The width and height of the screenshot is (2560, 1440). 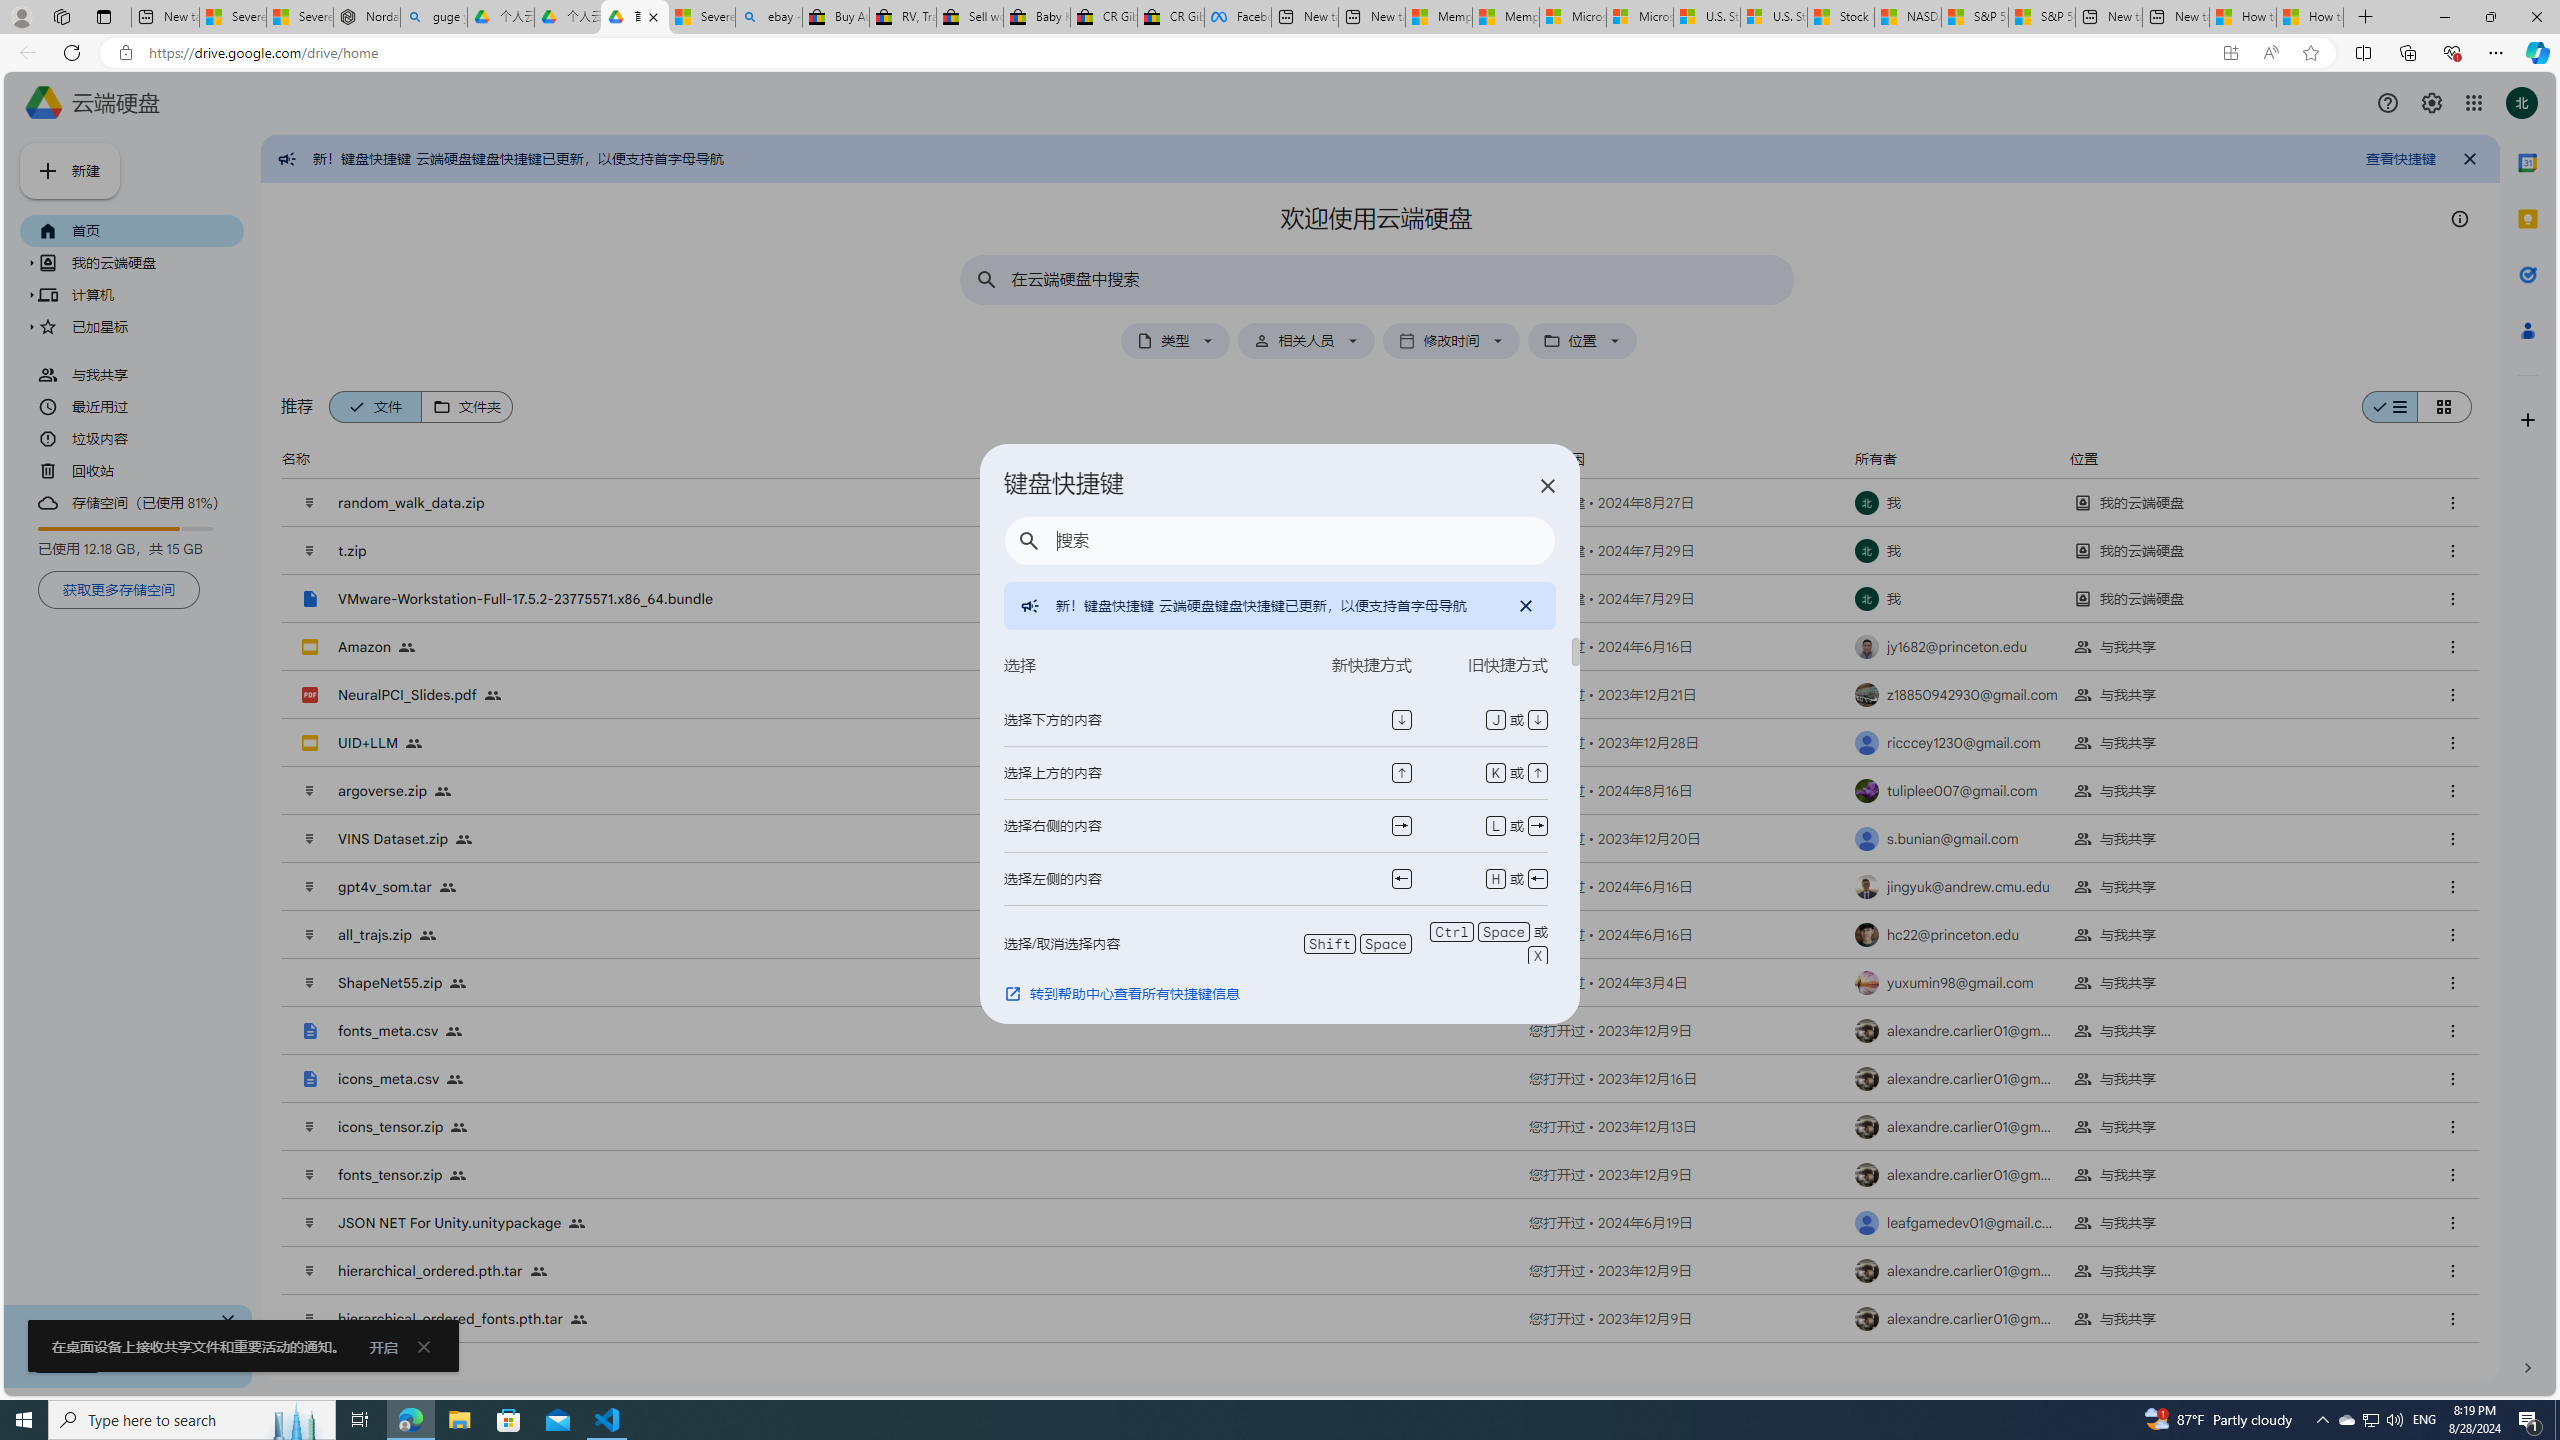 I want to click on Buy Auto Parts & Accessories | eBay, so click(x=836, y=17).